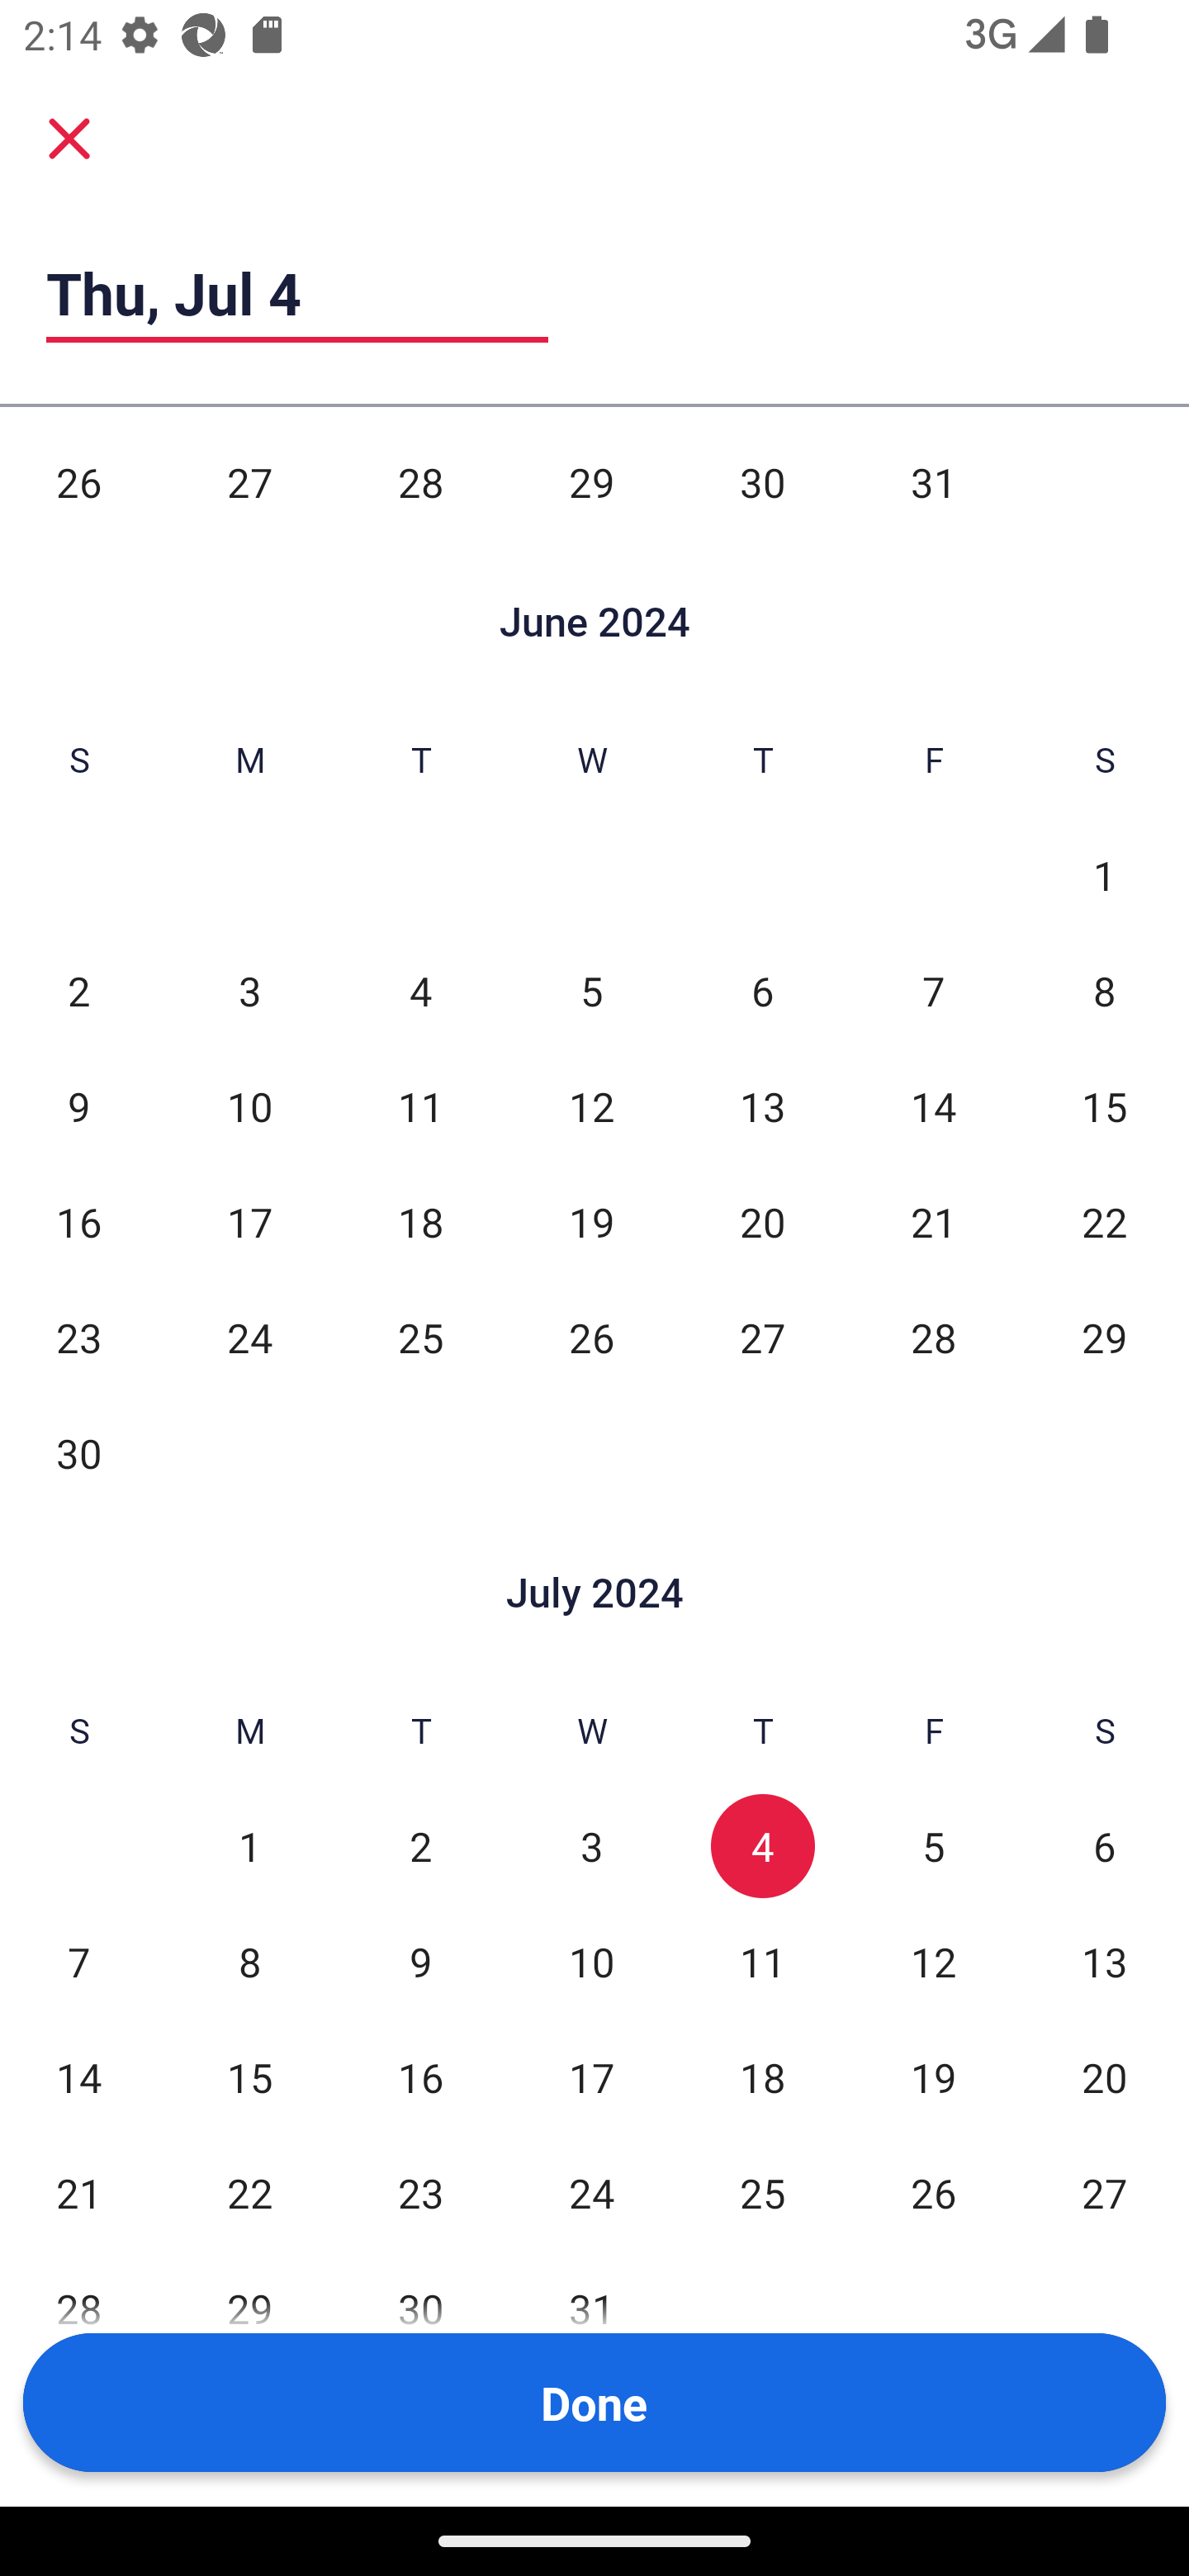 The height and width of the screenshot is (2576, 1189). What do you see at coordinates (591, 1845) in the screenshot?
I see `3 Wed, Jul 3, Not Selected` at bounding box center [591, 1845].